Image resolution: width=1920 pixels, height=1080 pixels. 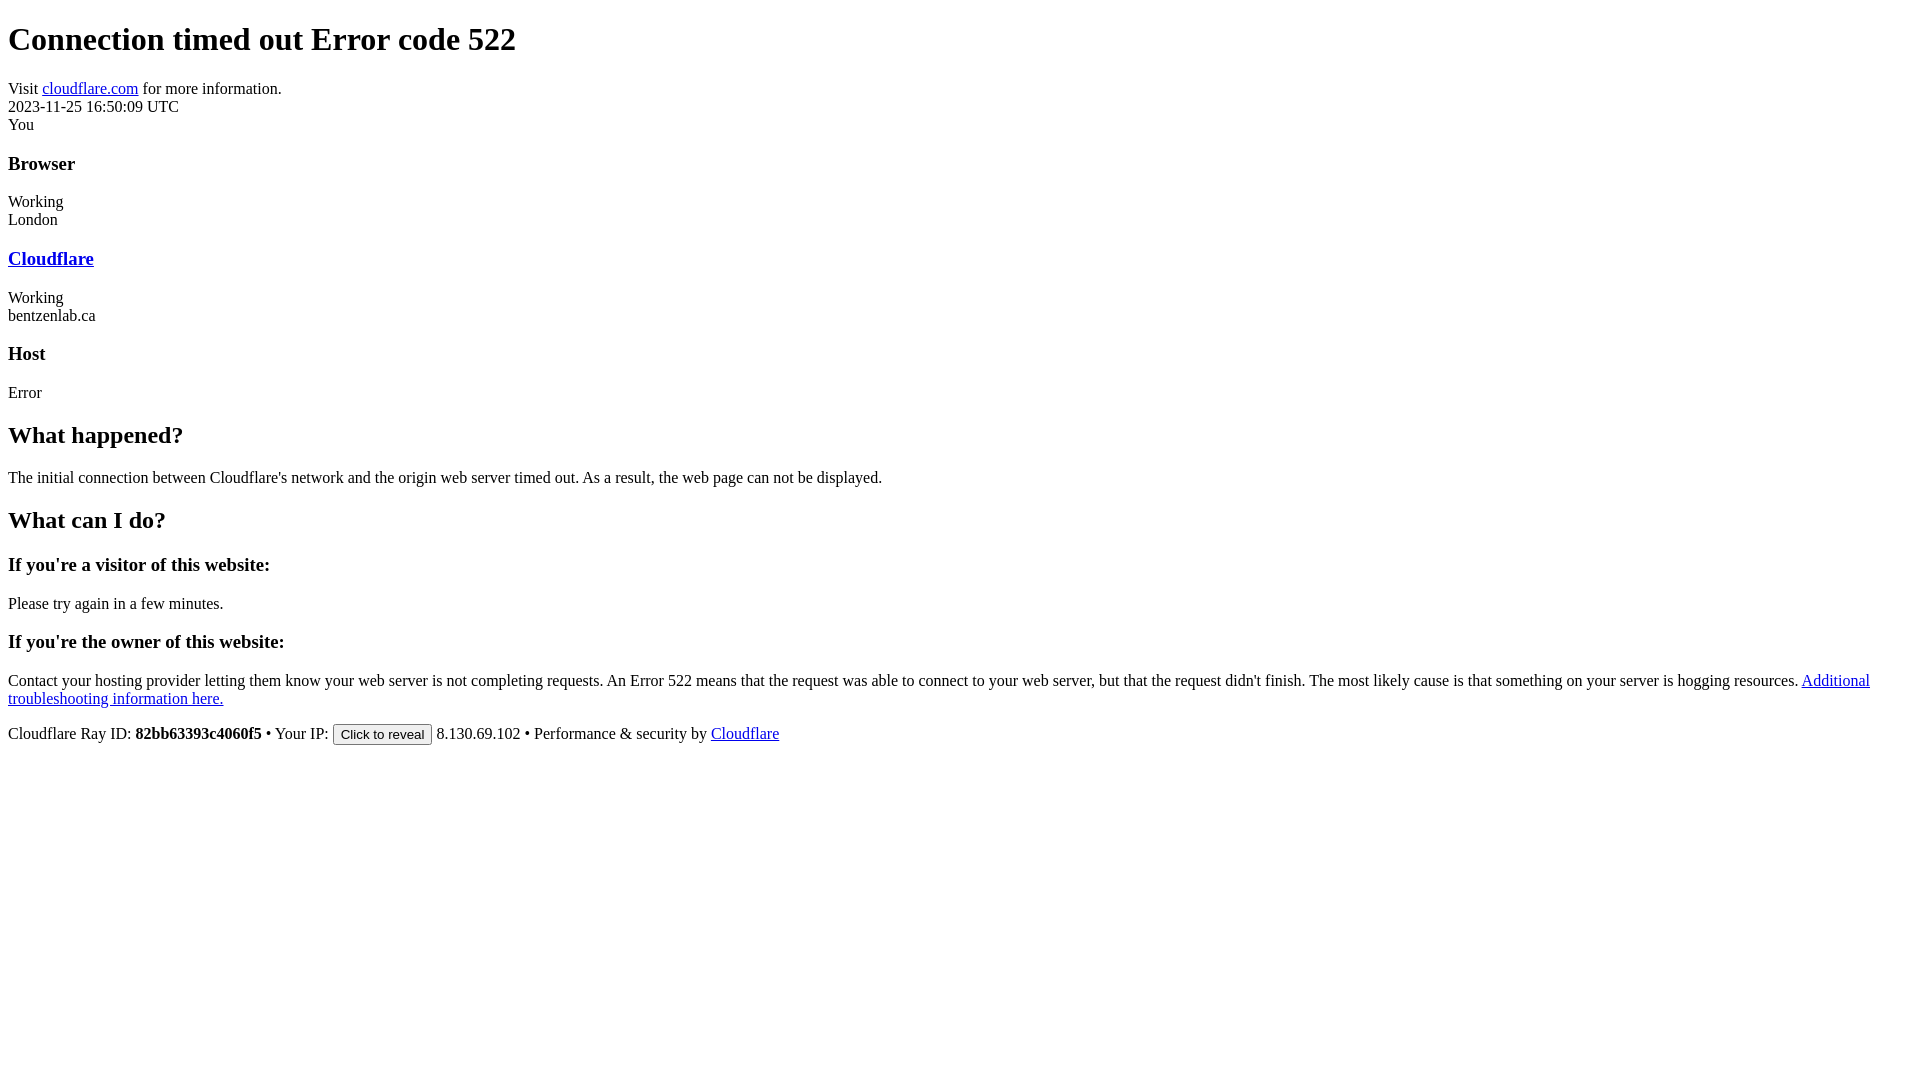 What do you see at coordinates (745, 734) in the screenshot?
I see `Cloudflare` at bounding box center [745, 734].